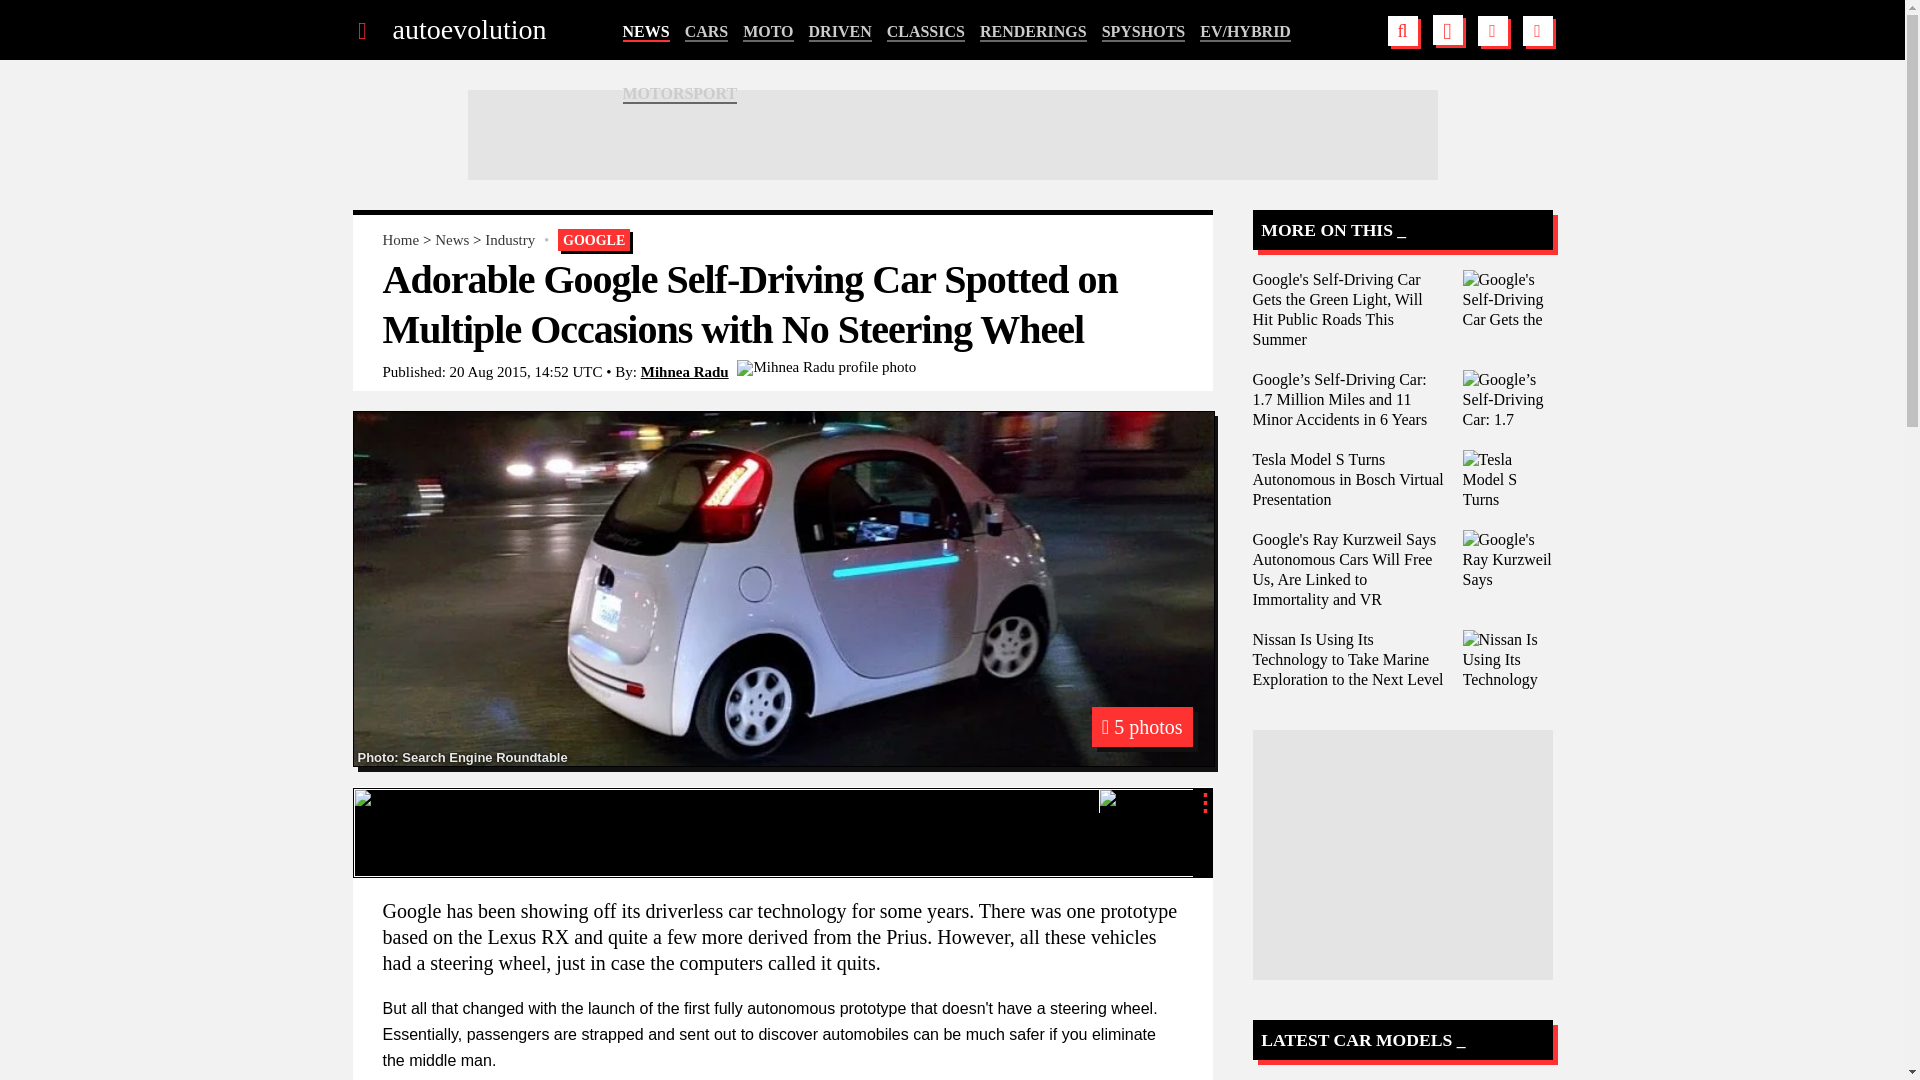  What do you see at coordinates (400, 240) in the screenshot?
I see `Home` at bounding box center [400, 240].